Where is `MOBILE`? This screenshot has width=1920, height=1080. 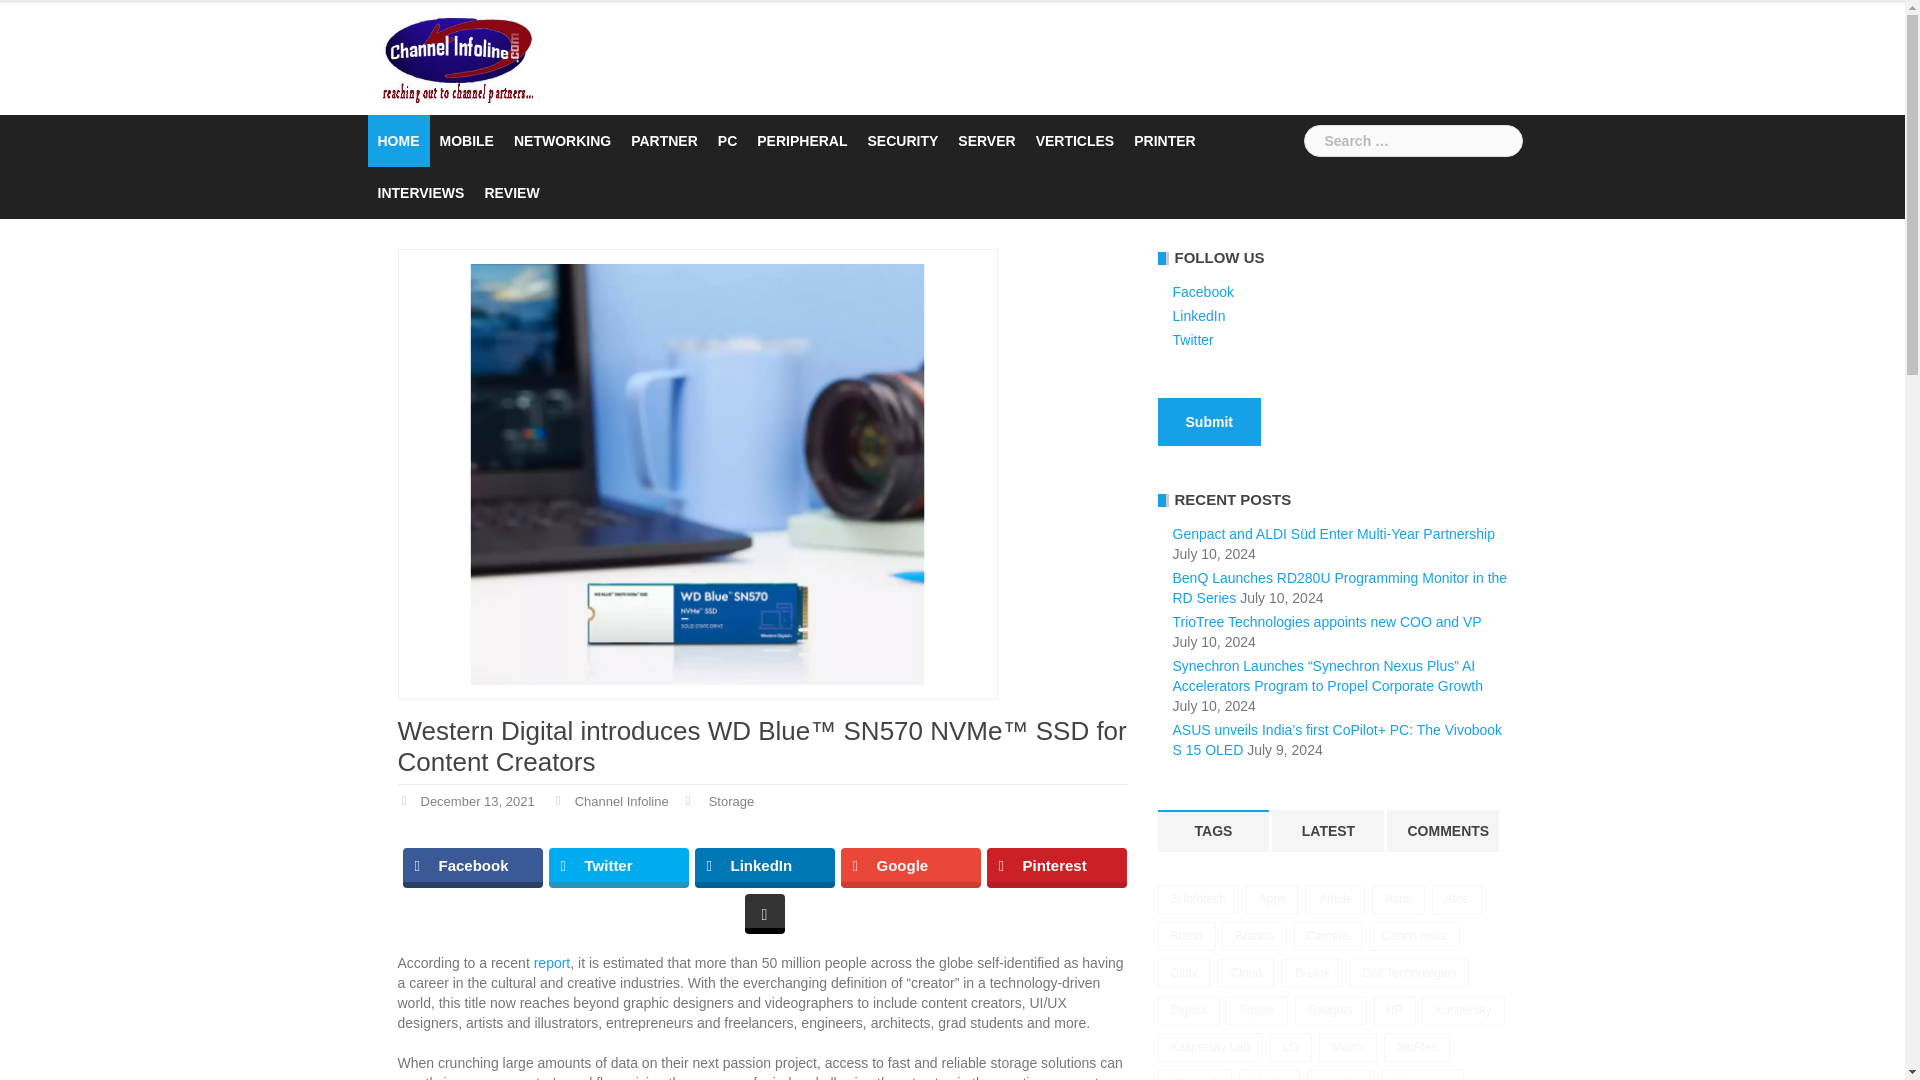 MOBILE is located at coordinates (466, 140).